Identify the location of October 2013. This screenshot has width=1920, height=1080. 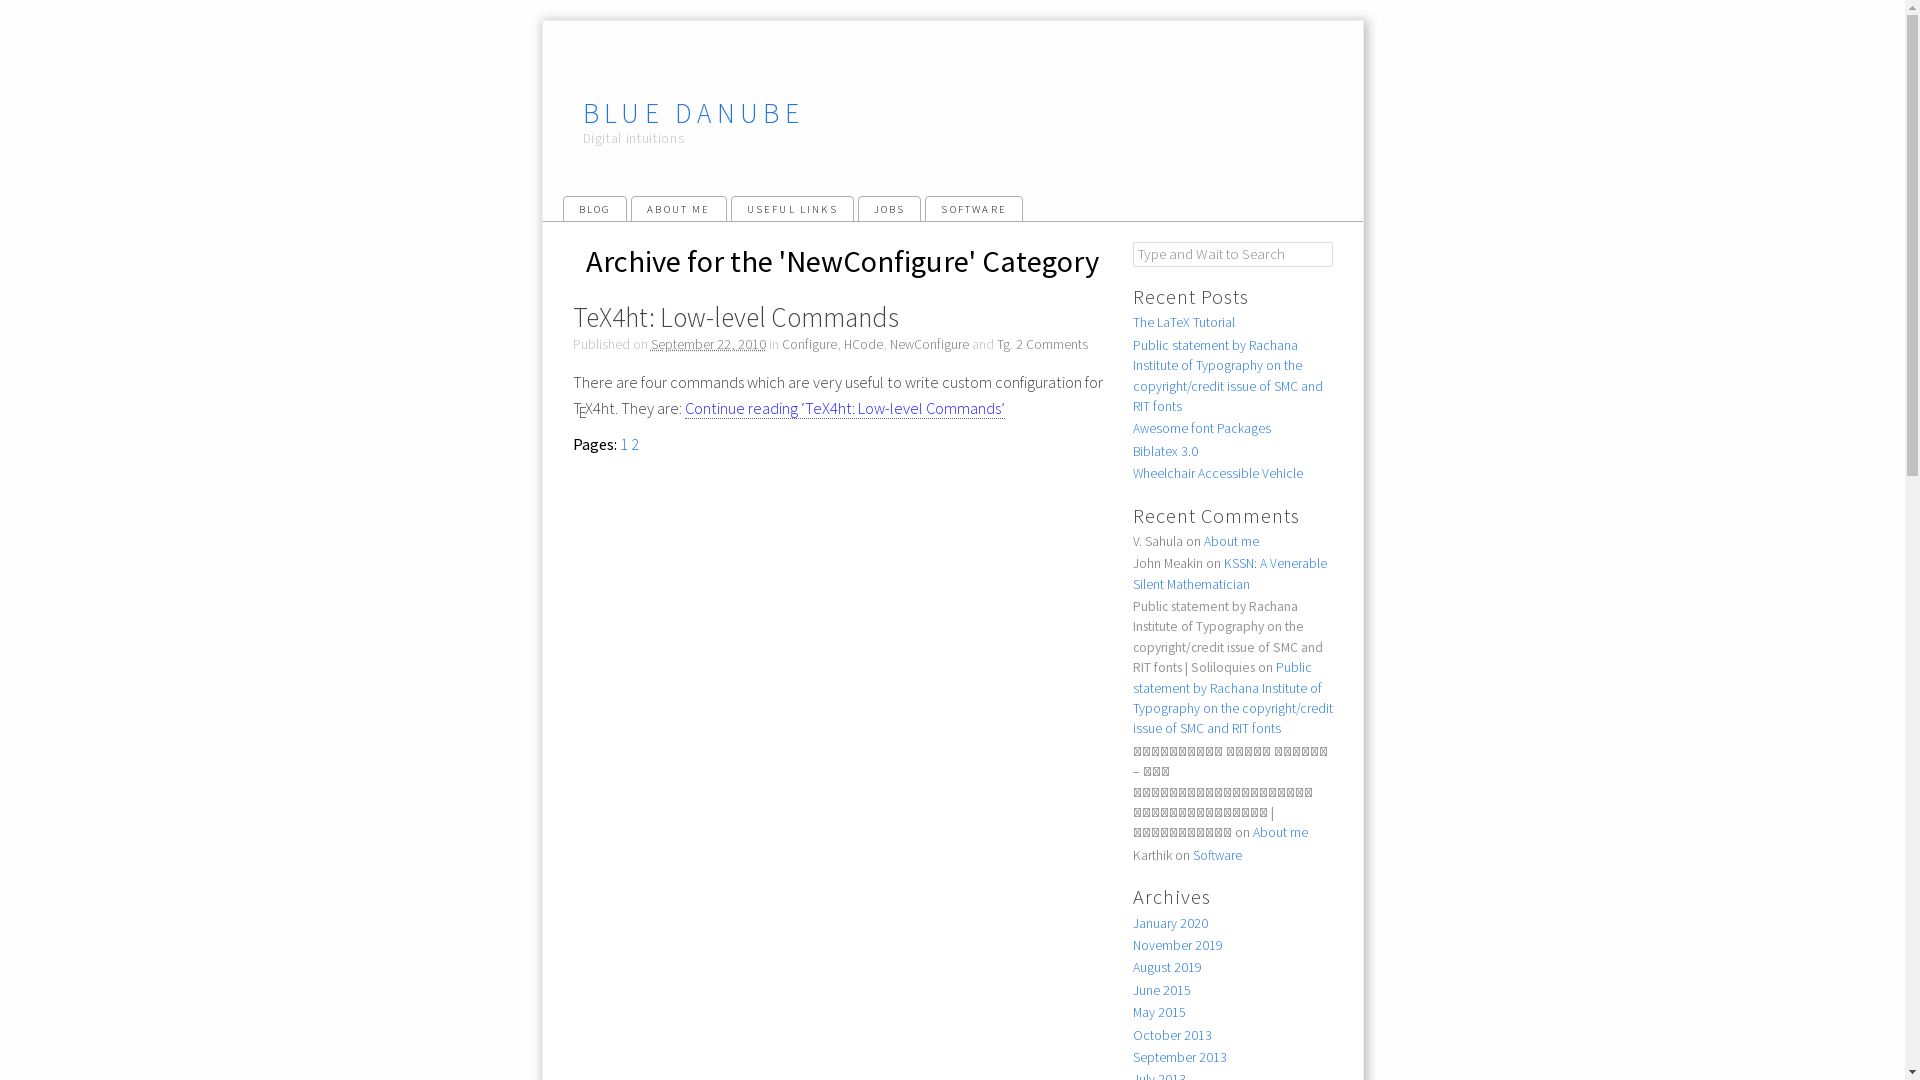
(1172, 1034).